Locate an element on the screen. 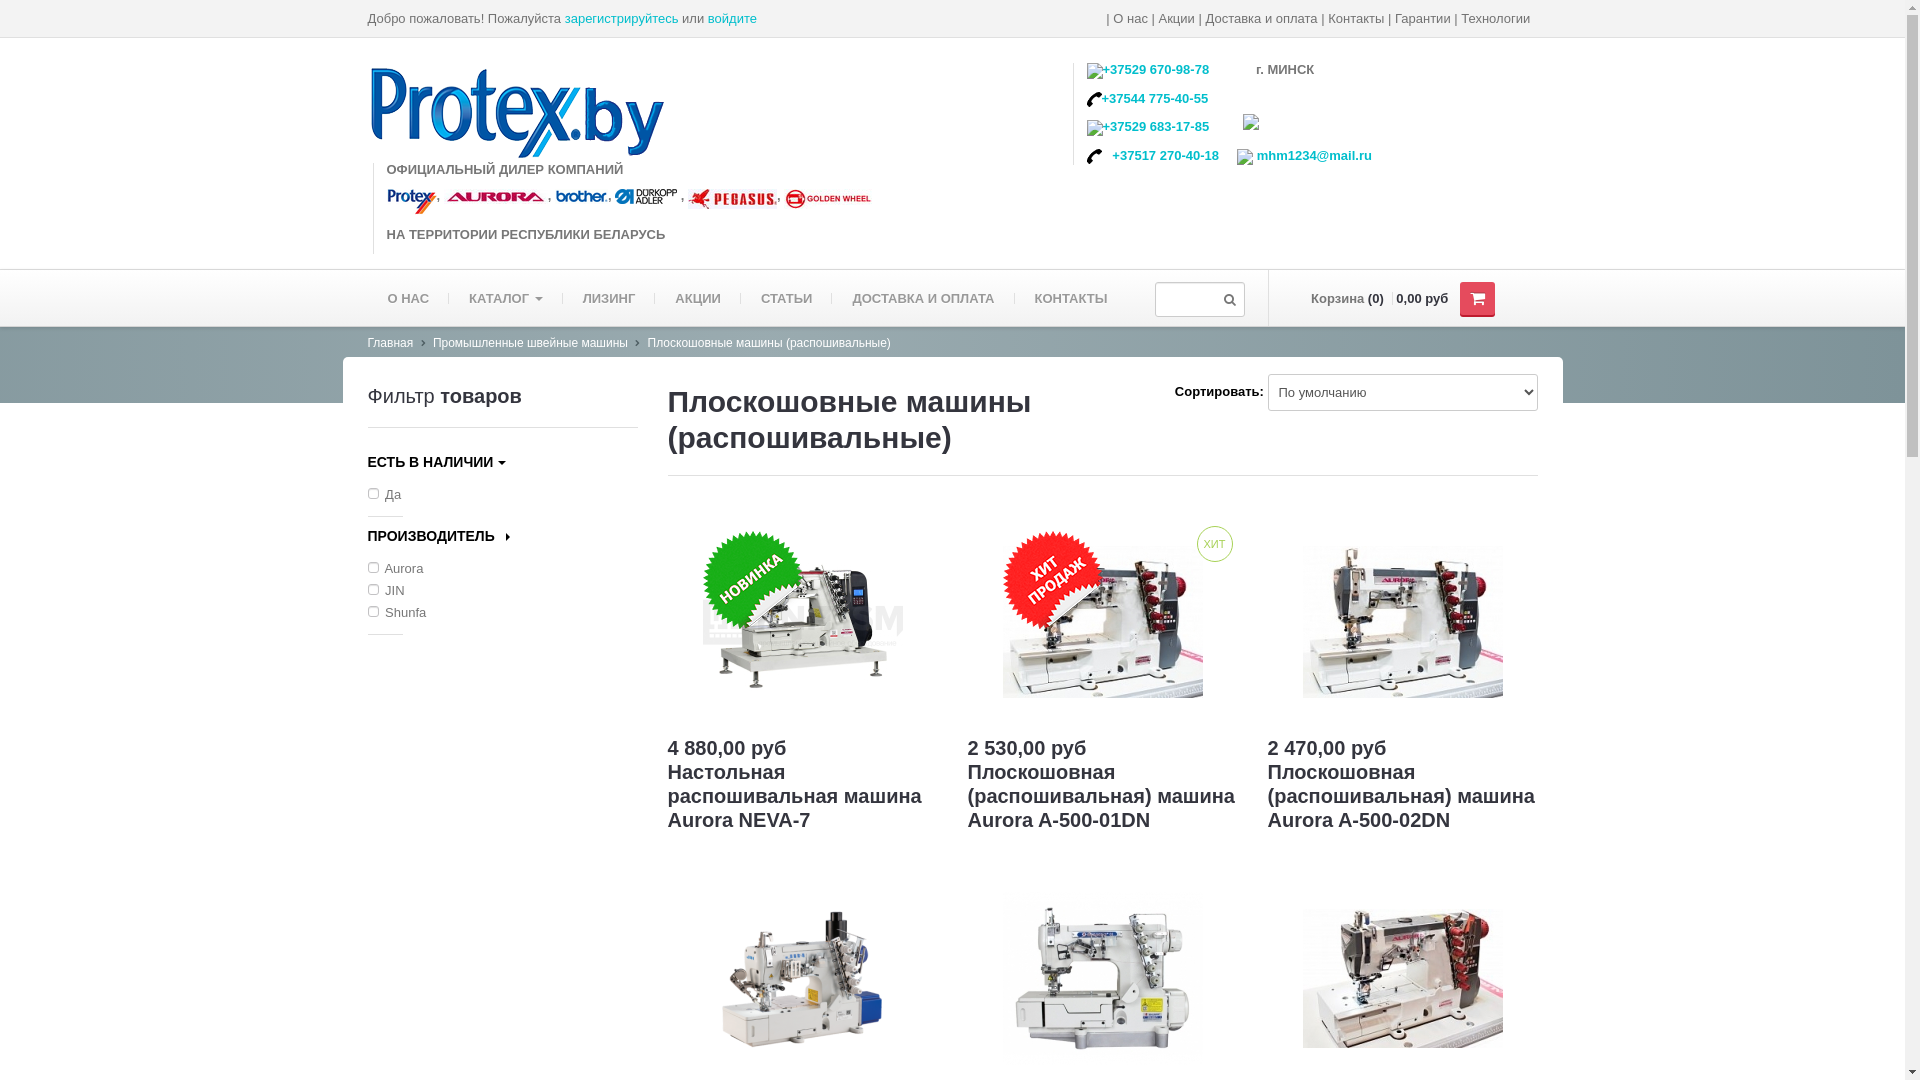 The height and width of the screenshot is (1080, 1920). +37544 775-40-55 is located at coordinates (1156, 98).